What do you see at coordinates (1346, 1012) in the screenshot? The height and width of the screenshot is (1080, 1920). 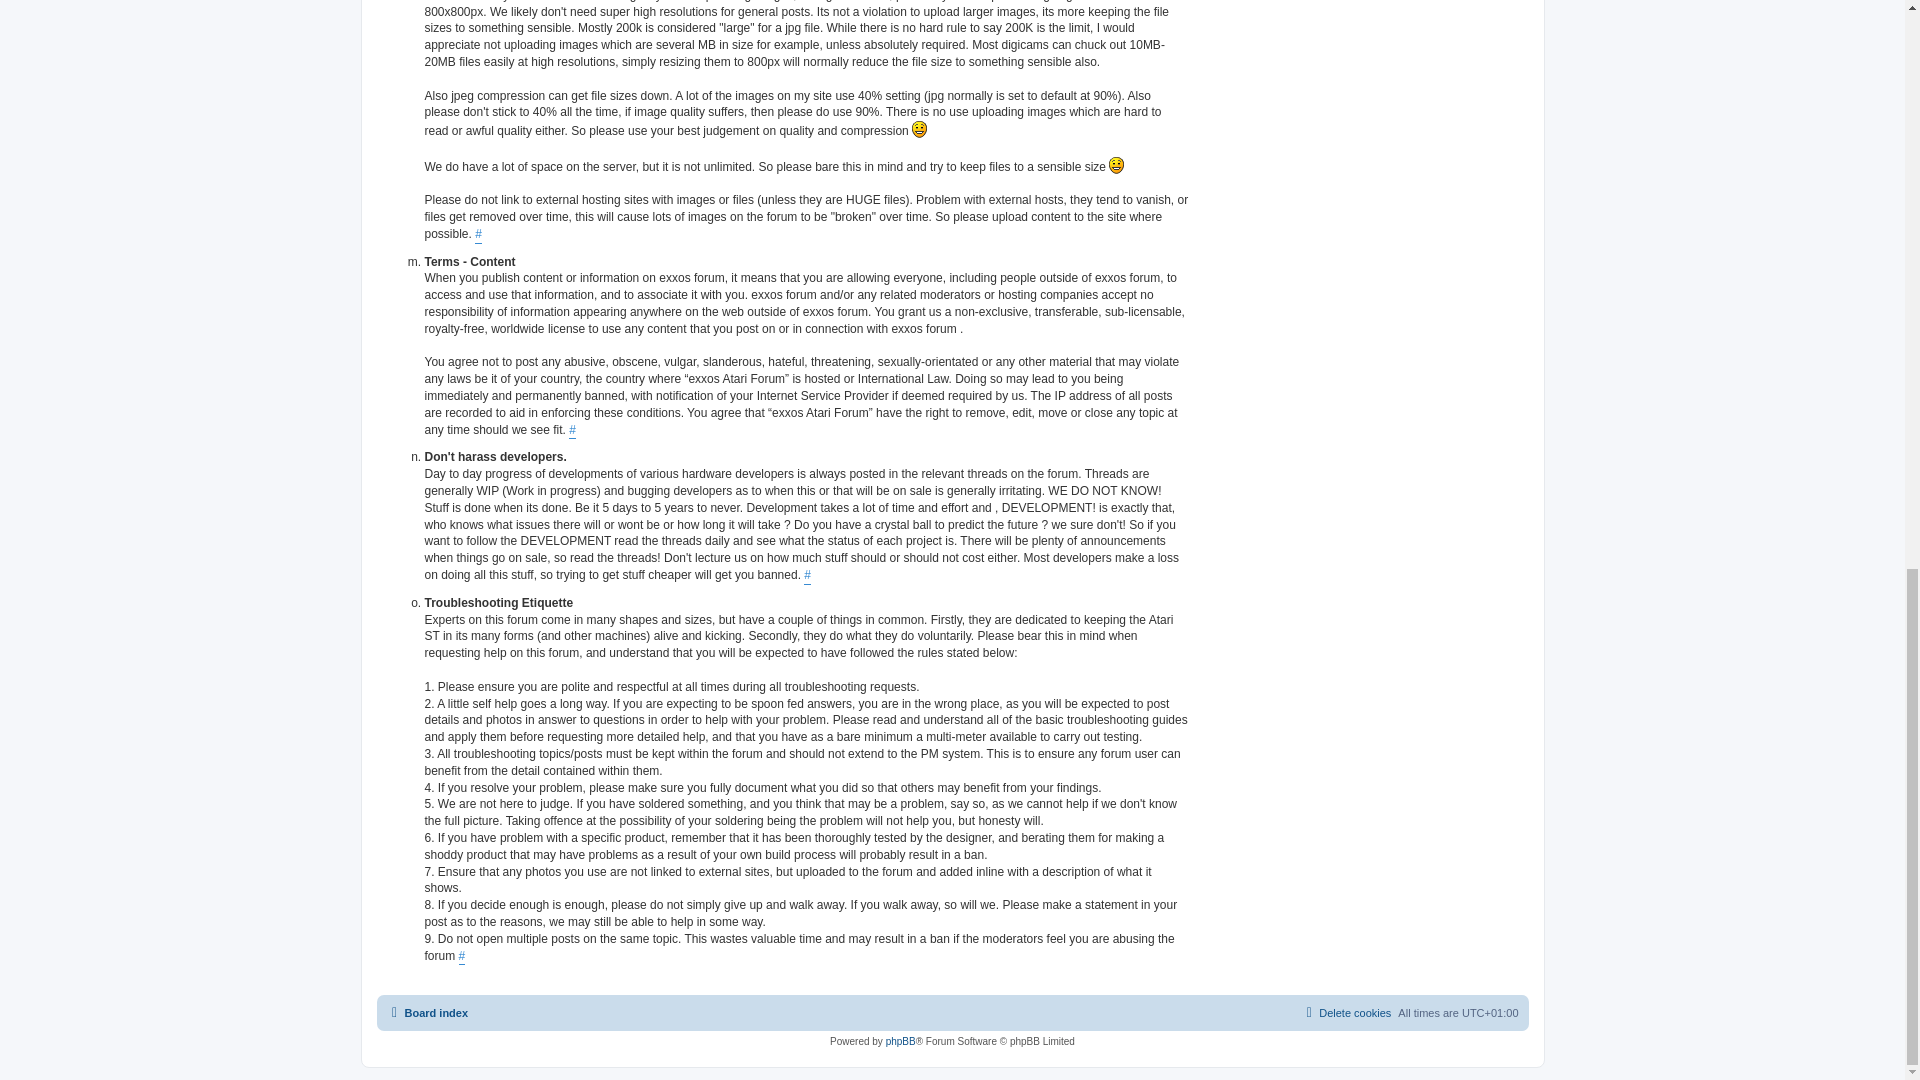 I see `Delete cookies` at bounding box center [1346, 1012].